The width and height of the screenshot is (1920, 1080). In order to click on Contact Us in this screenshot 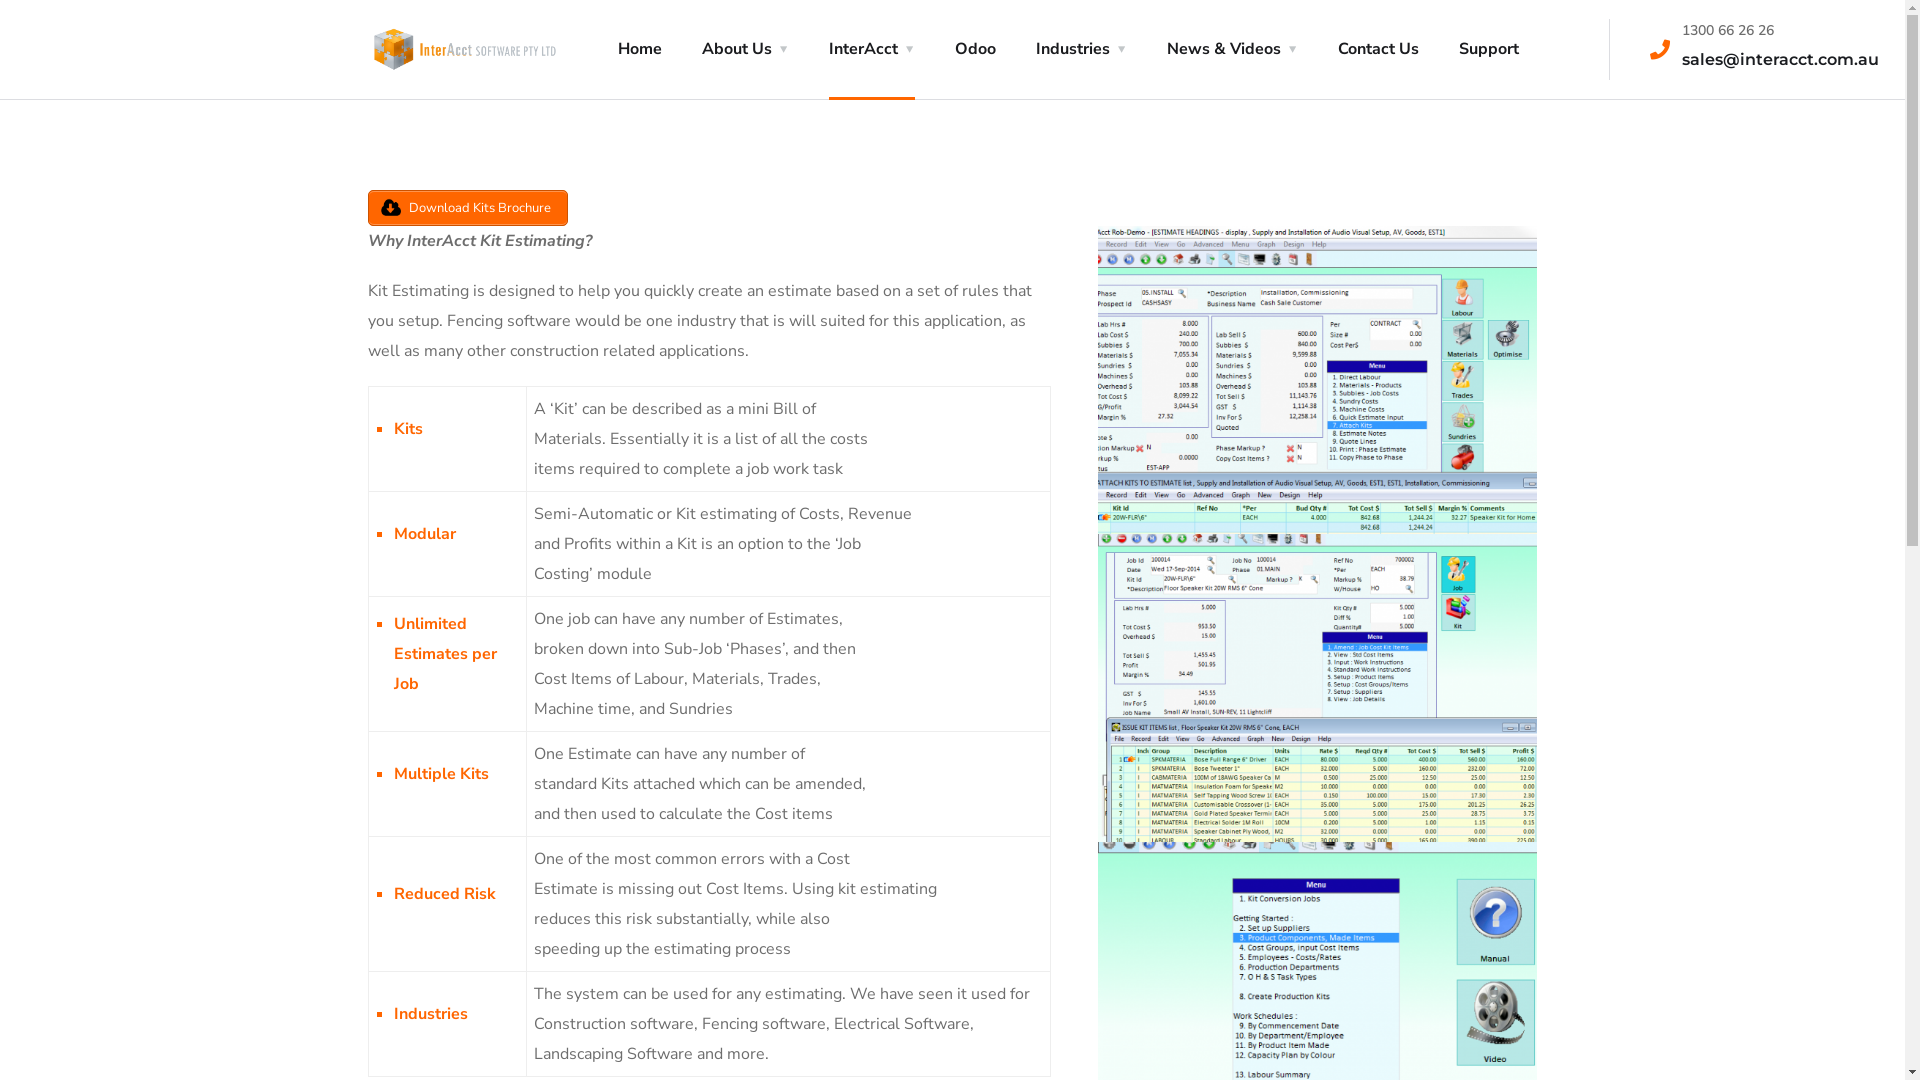, I will do `click(1378, 50)`.